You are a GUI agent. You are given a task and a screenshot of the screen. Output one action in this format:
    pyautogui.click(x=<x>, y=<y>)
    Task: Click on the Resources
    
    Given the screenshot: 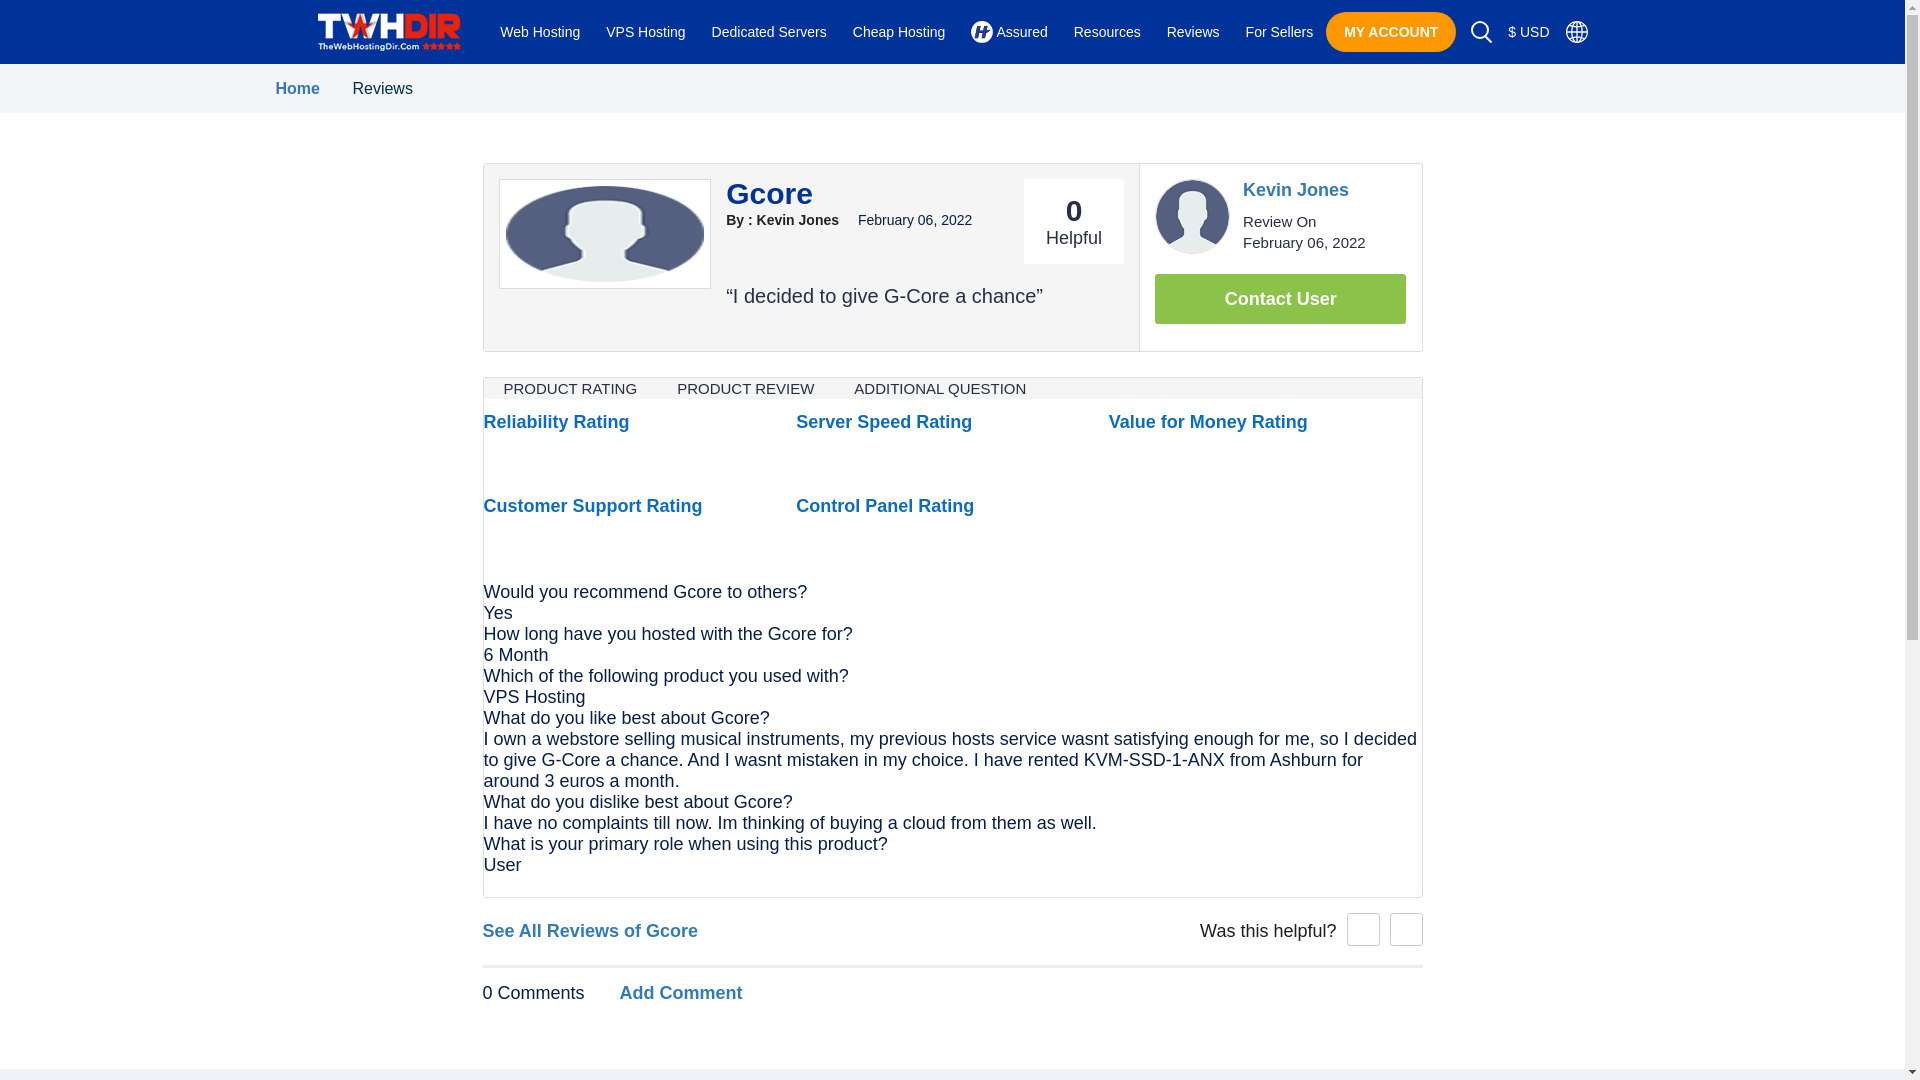 What is the action you would take?
    pyautogui.click(x=1107, y=32)
    